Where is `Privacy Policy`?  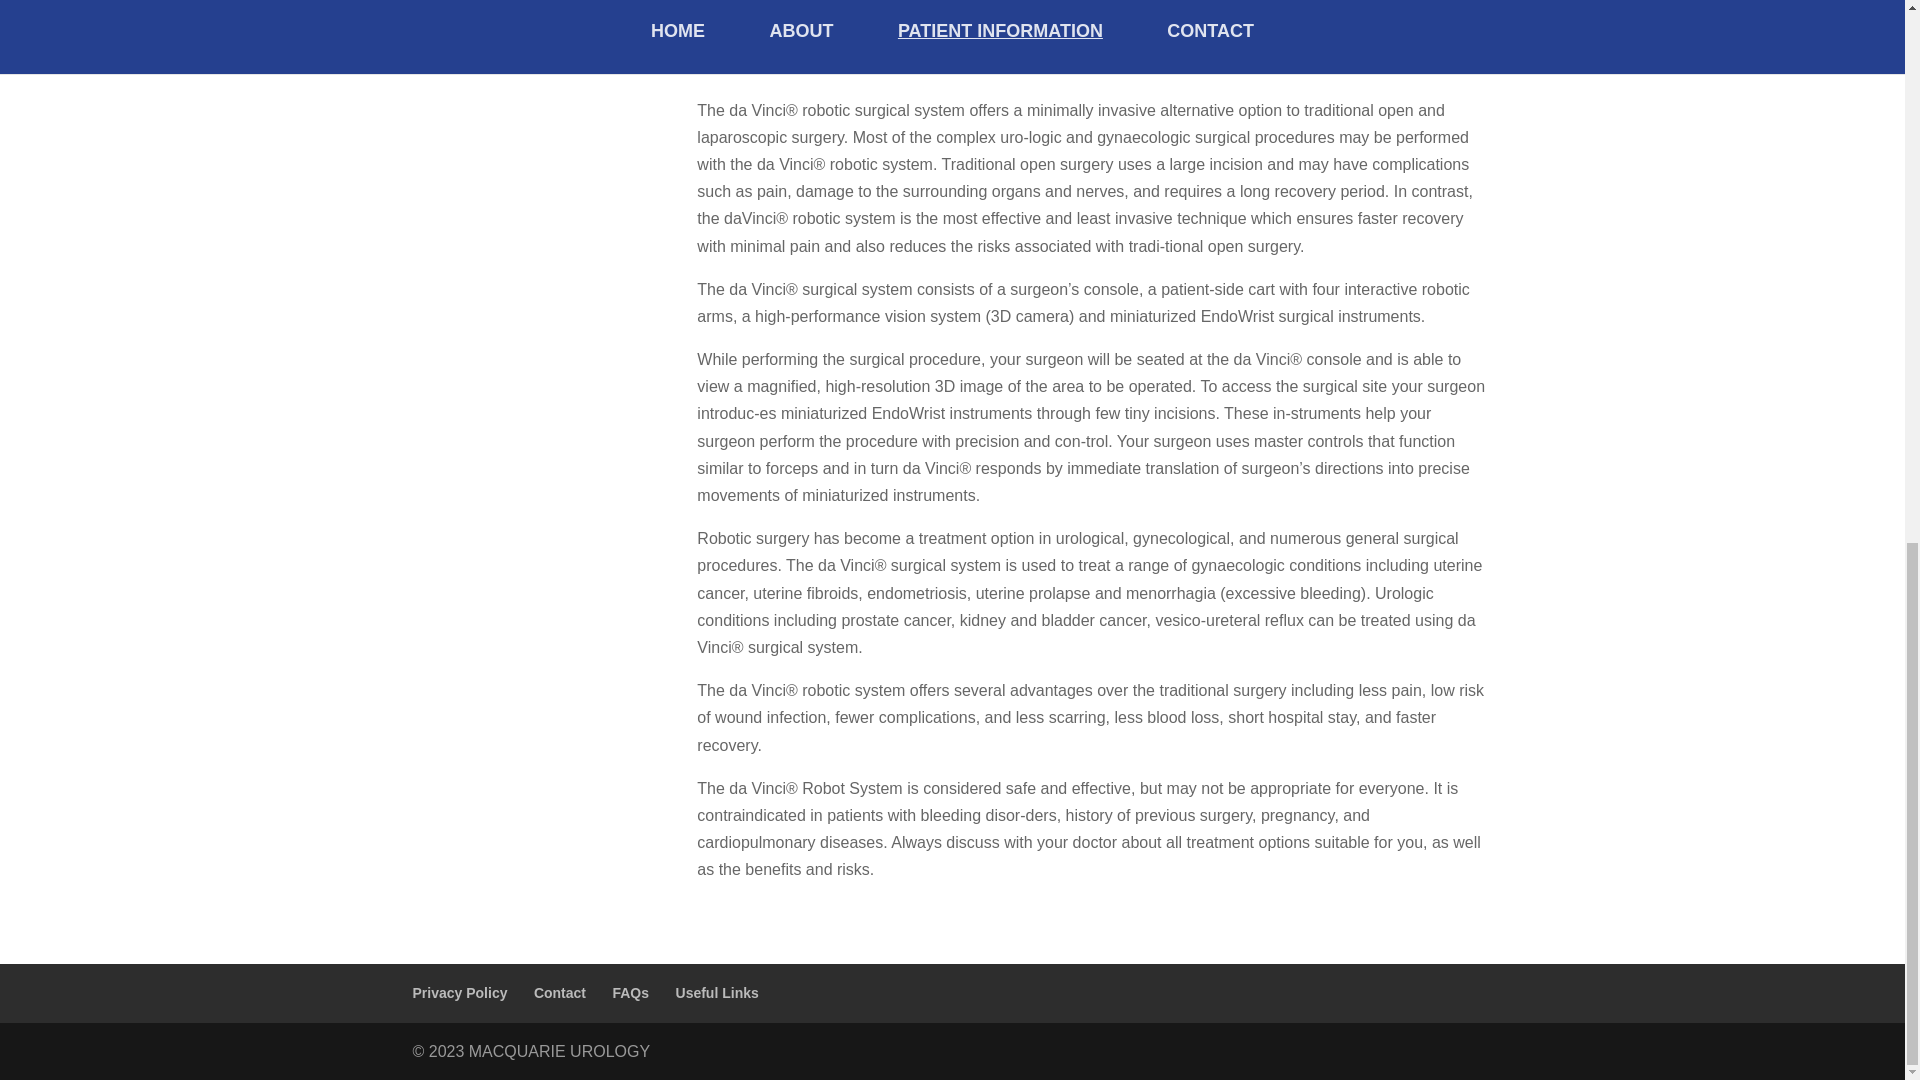
Privacy Policy is located at coordinates (459, 992).